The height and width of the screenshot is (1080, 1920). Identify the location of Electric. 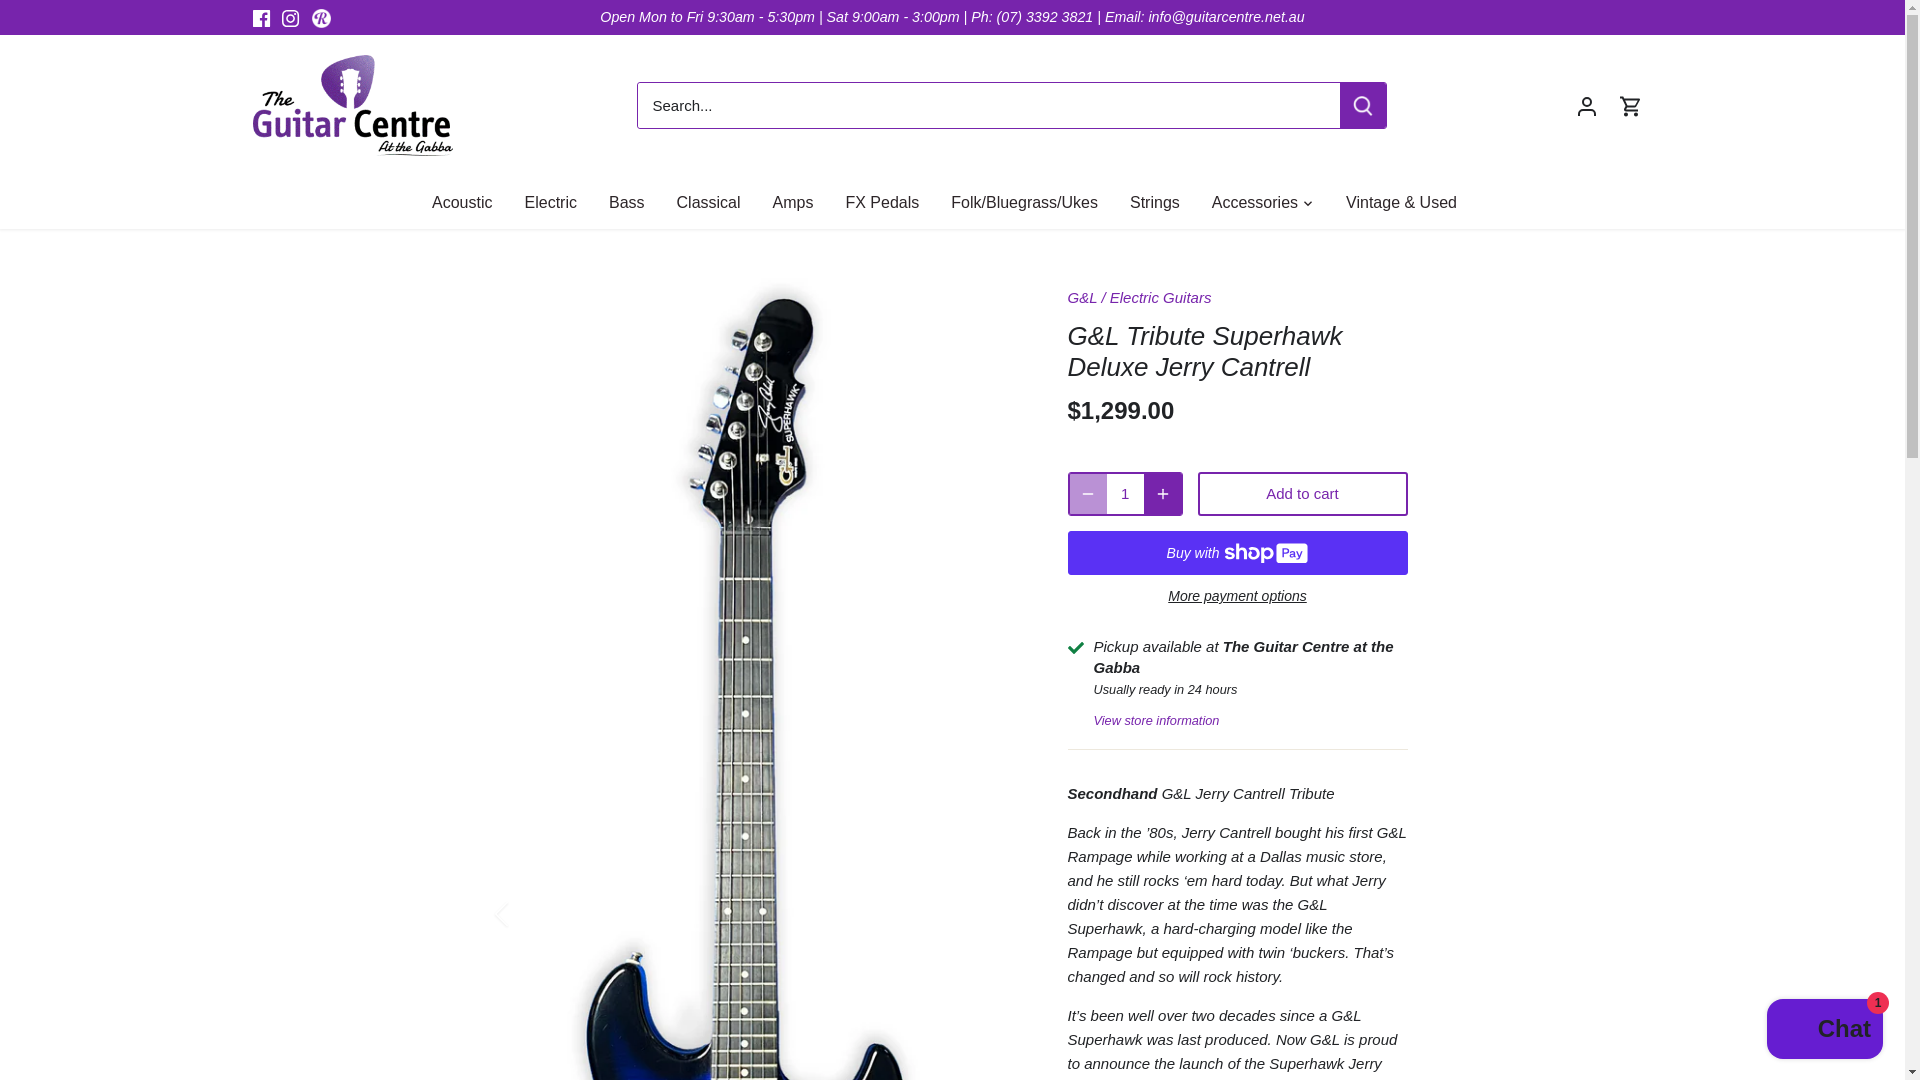
(550, 202).